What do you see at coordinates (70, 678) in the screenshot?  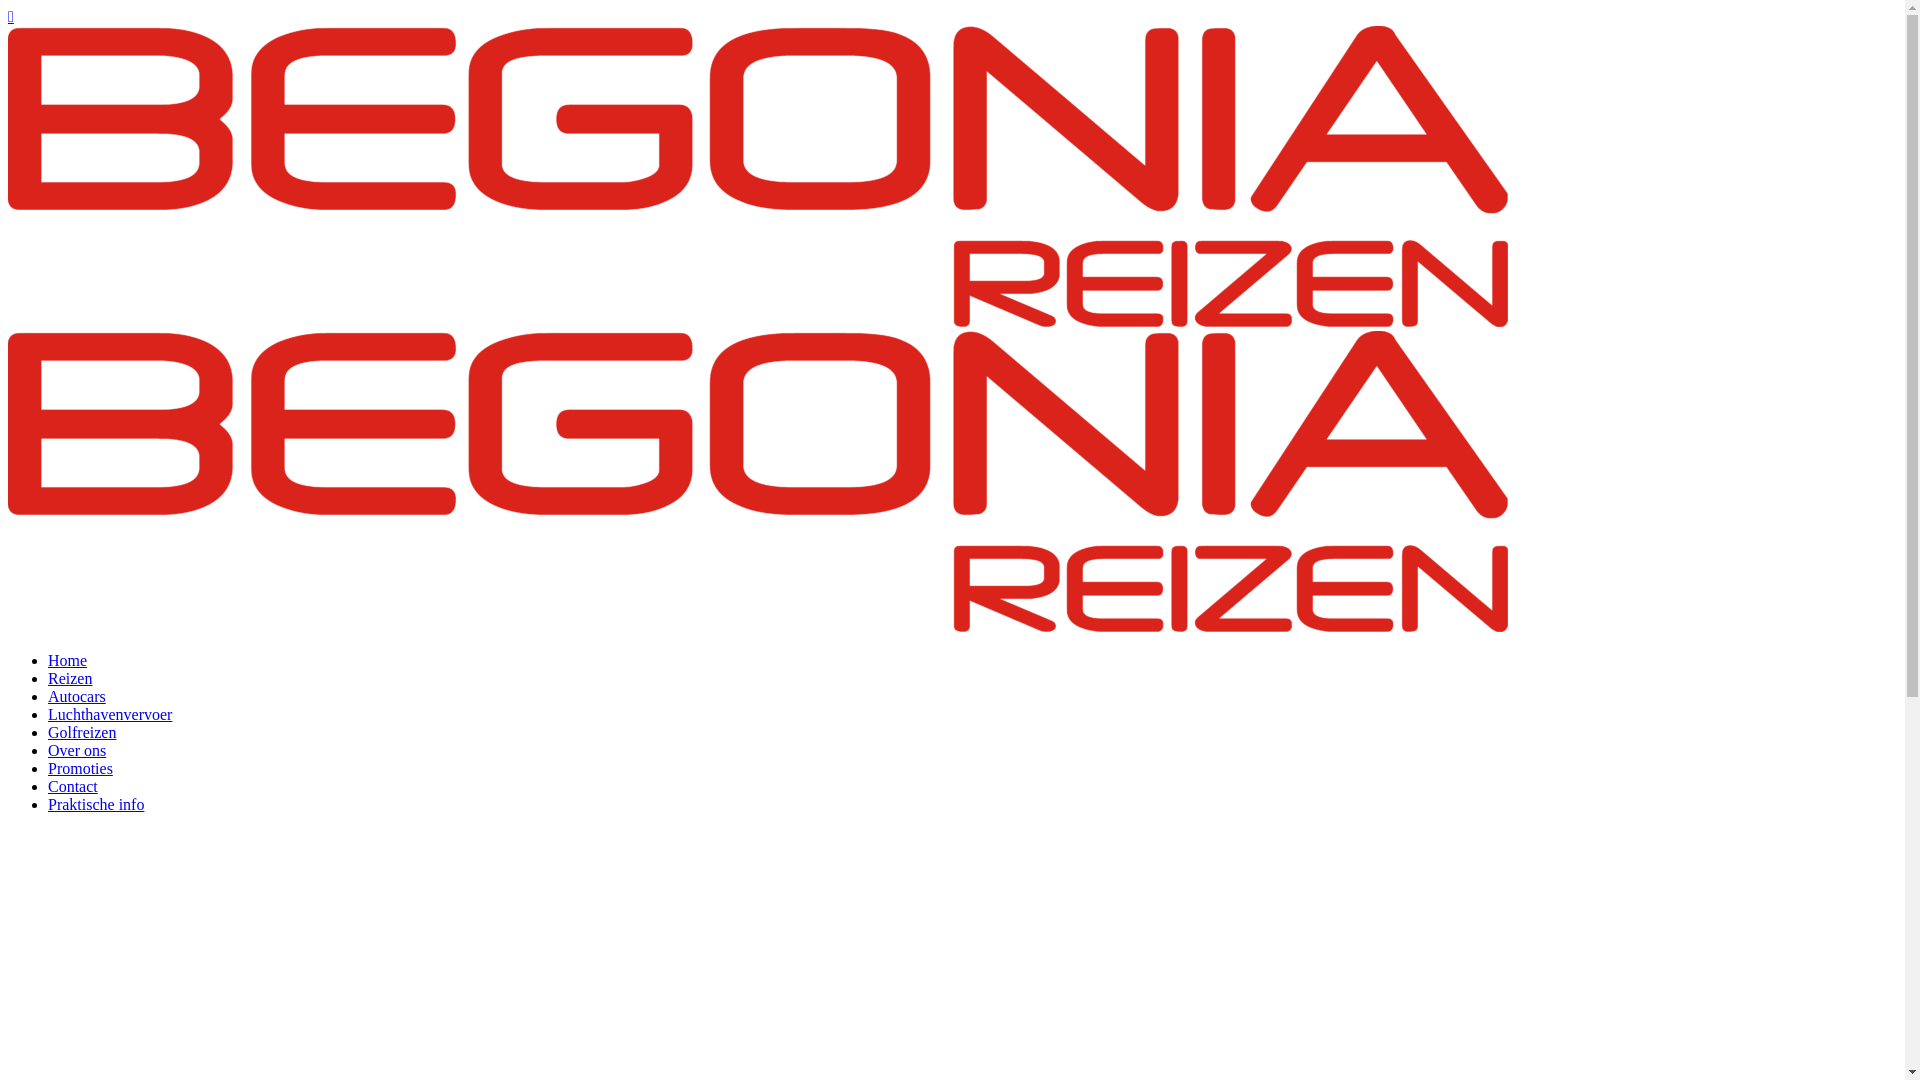 I see `Reizen` at bounding box center [70, 678].